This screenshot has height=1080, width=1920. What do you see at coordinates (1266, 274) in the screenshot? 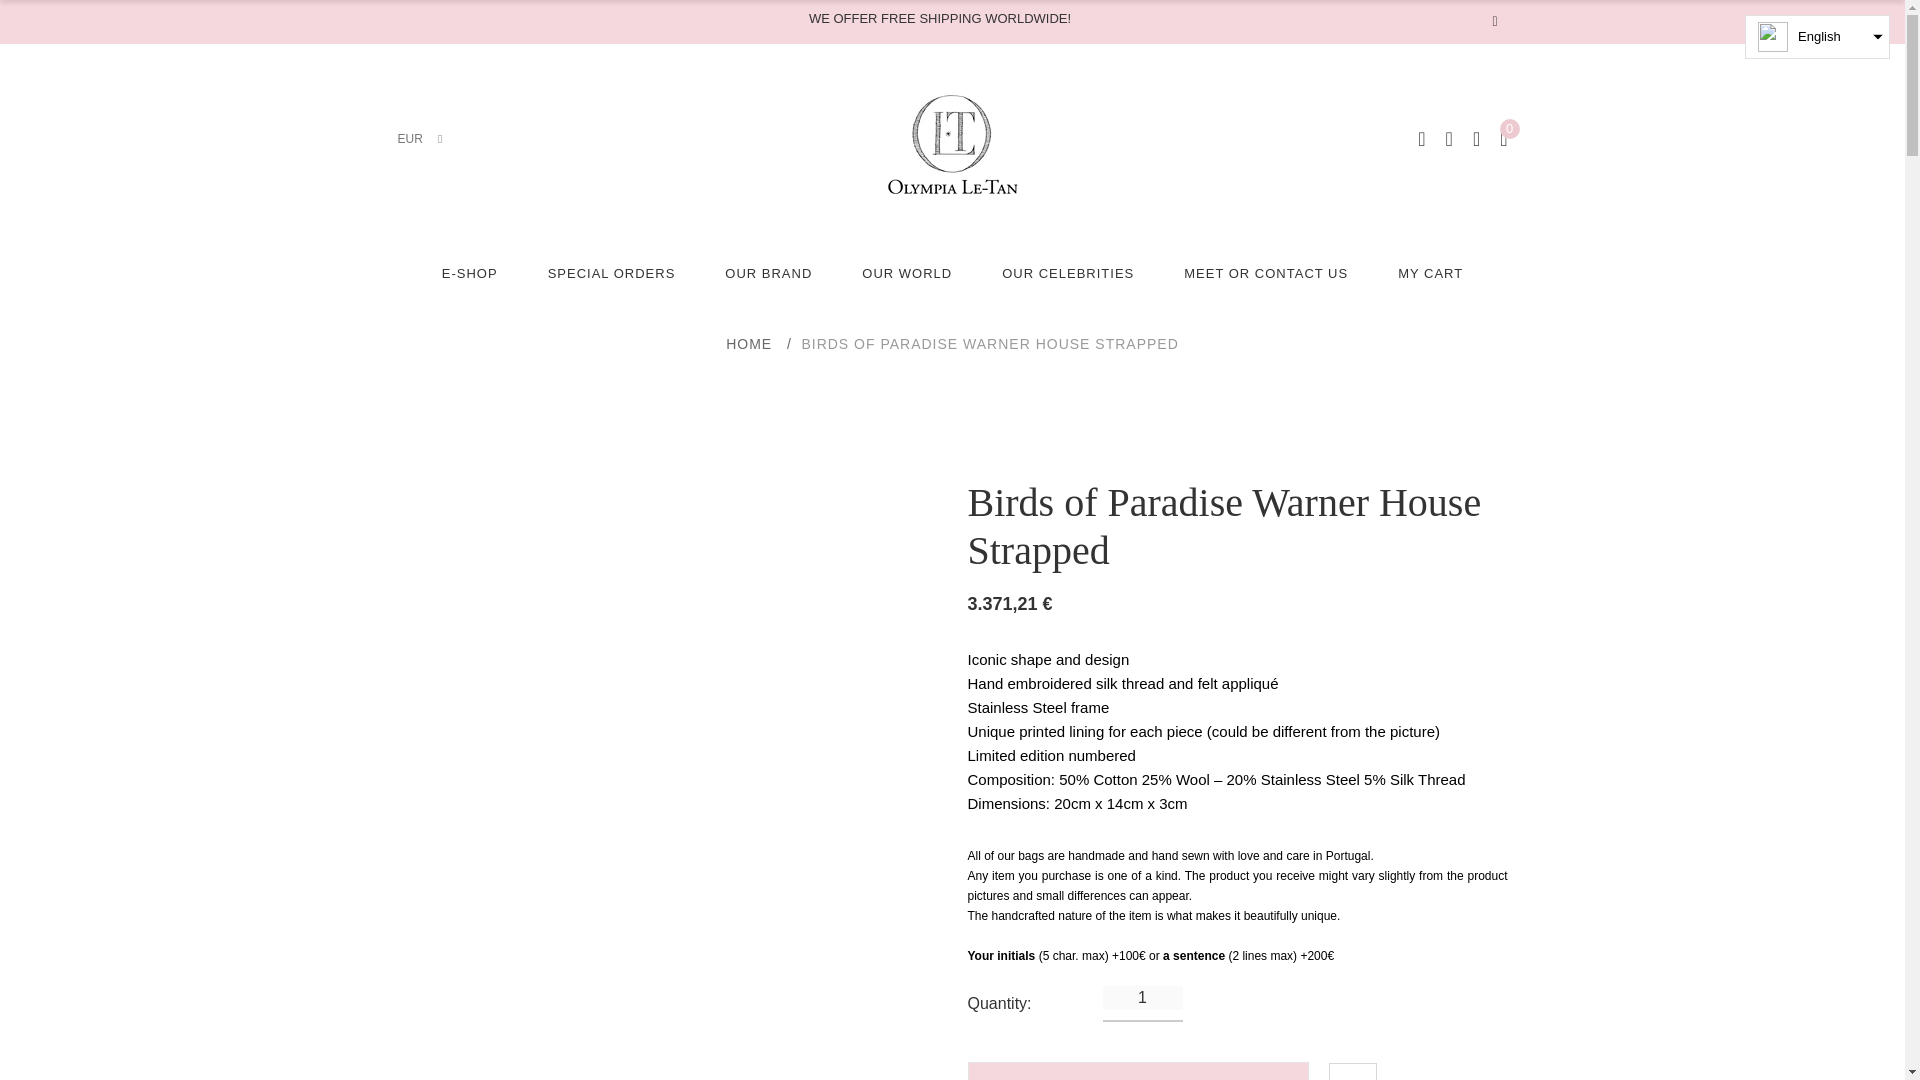
I see `MEET OR CONTACT US` at bounding box center [1266, 274].